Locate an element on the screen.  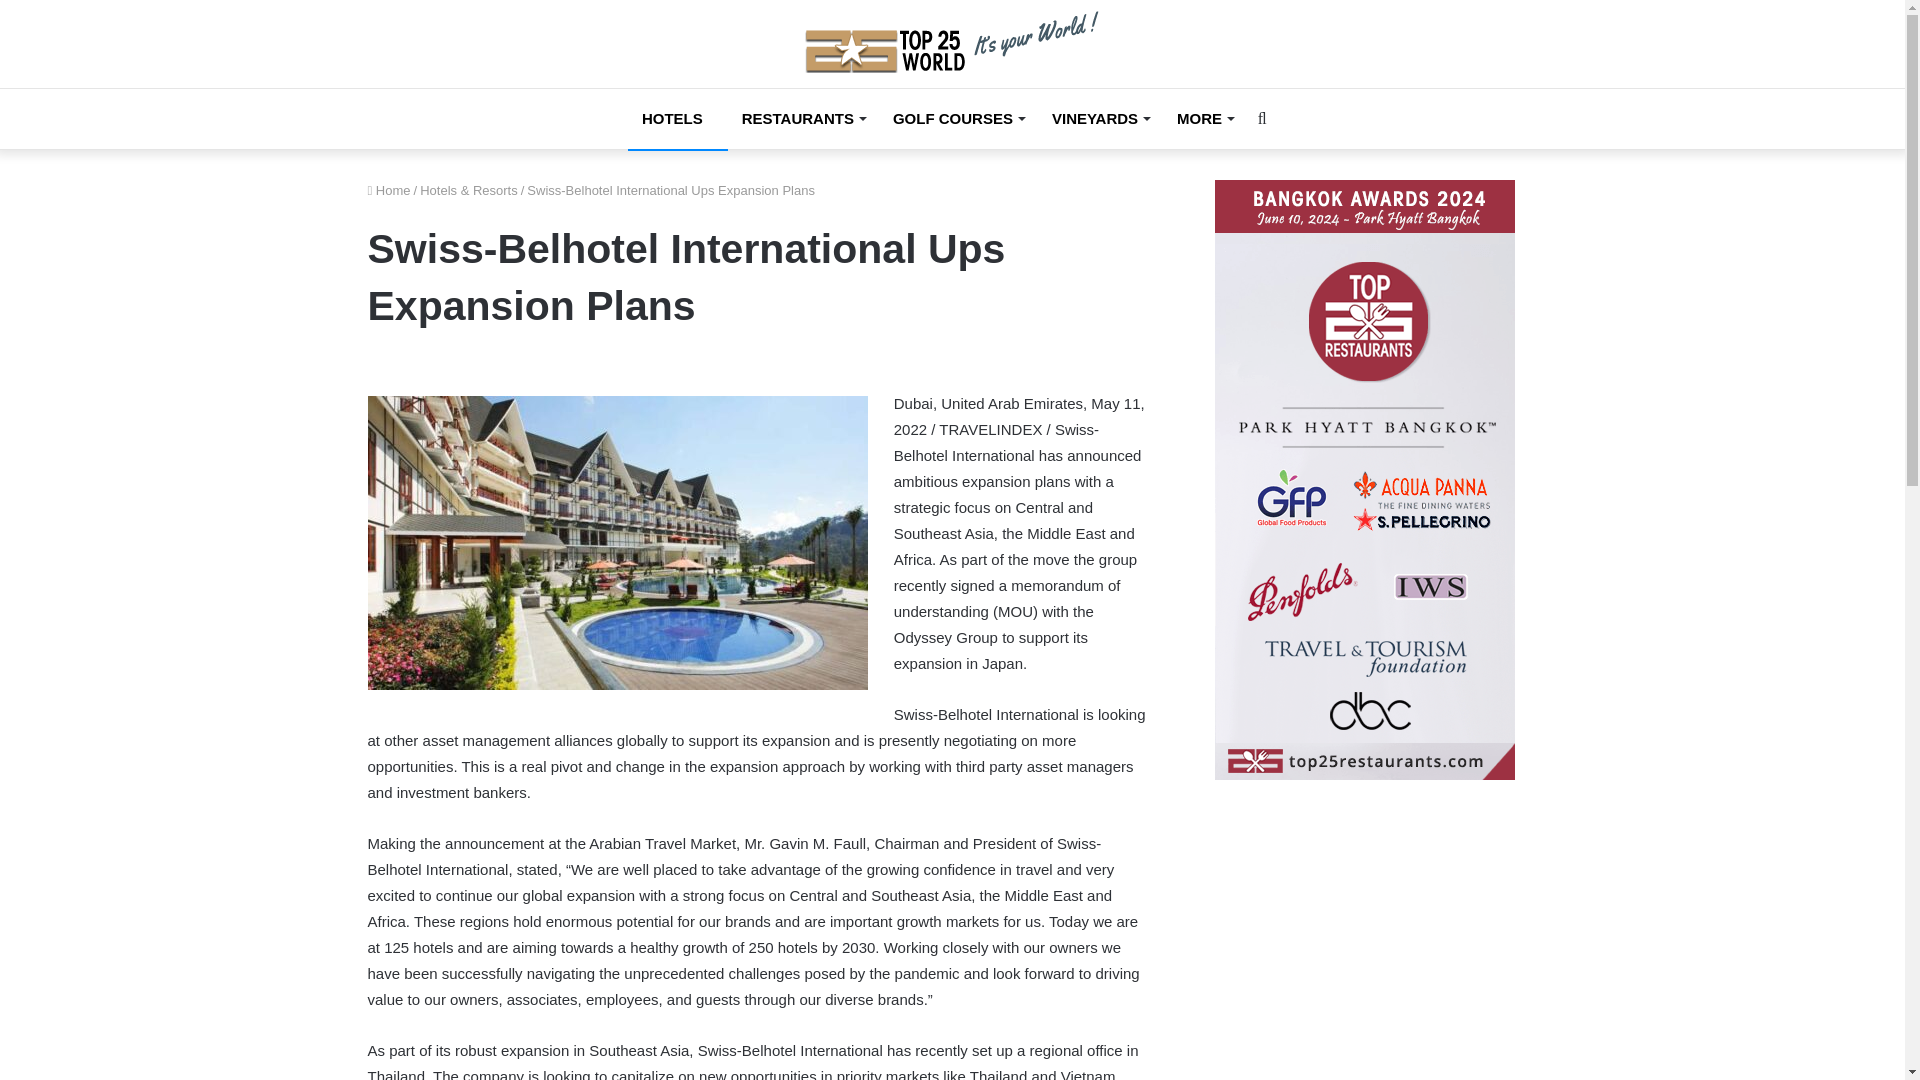
VINEYARDS is located at coordinates (1100, 118).